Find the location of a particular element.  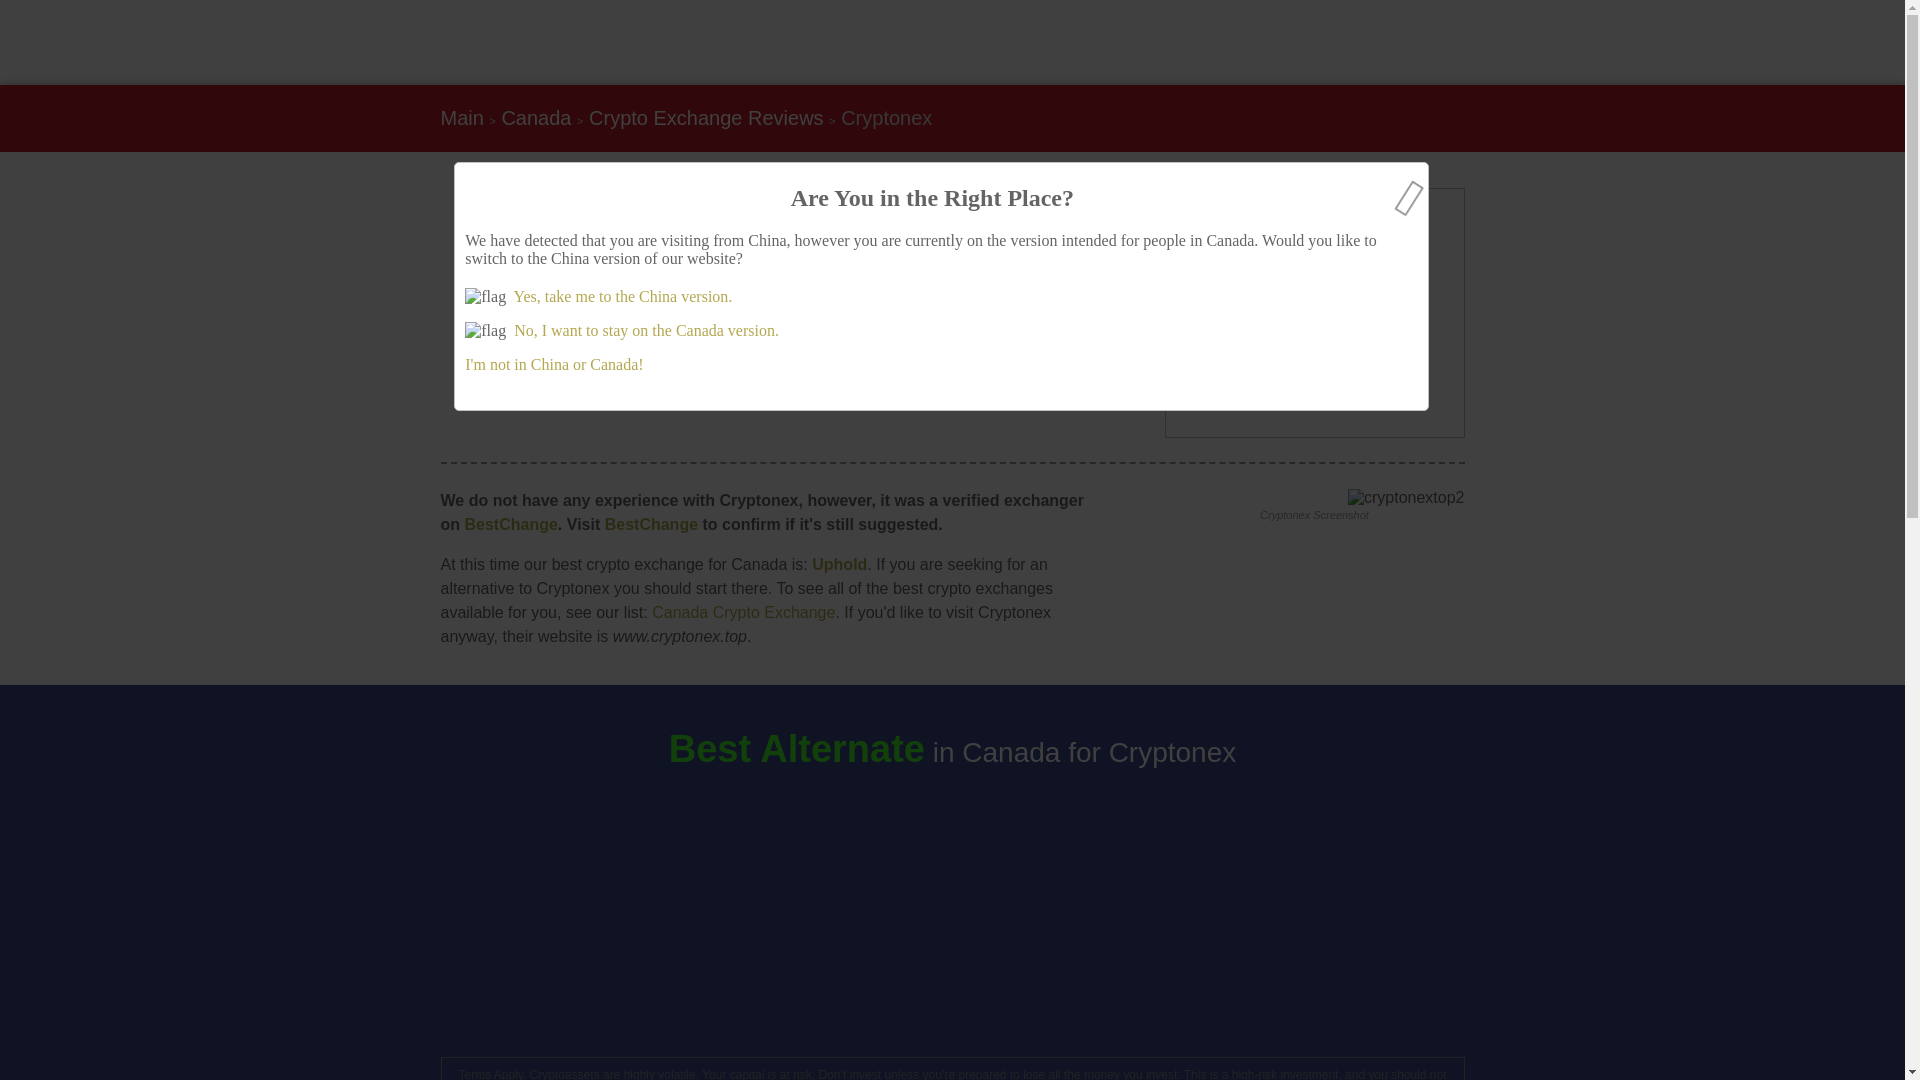

Crypto Exchange Reviews is located at coordinates (706, 117).